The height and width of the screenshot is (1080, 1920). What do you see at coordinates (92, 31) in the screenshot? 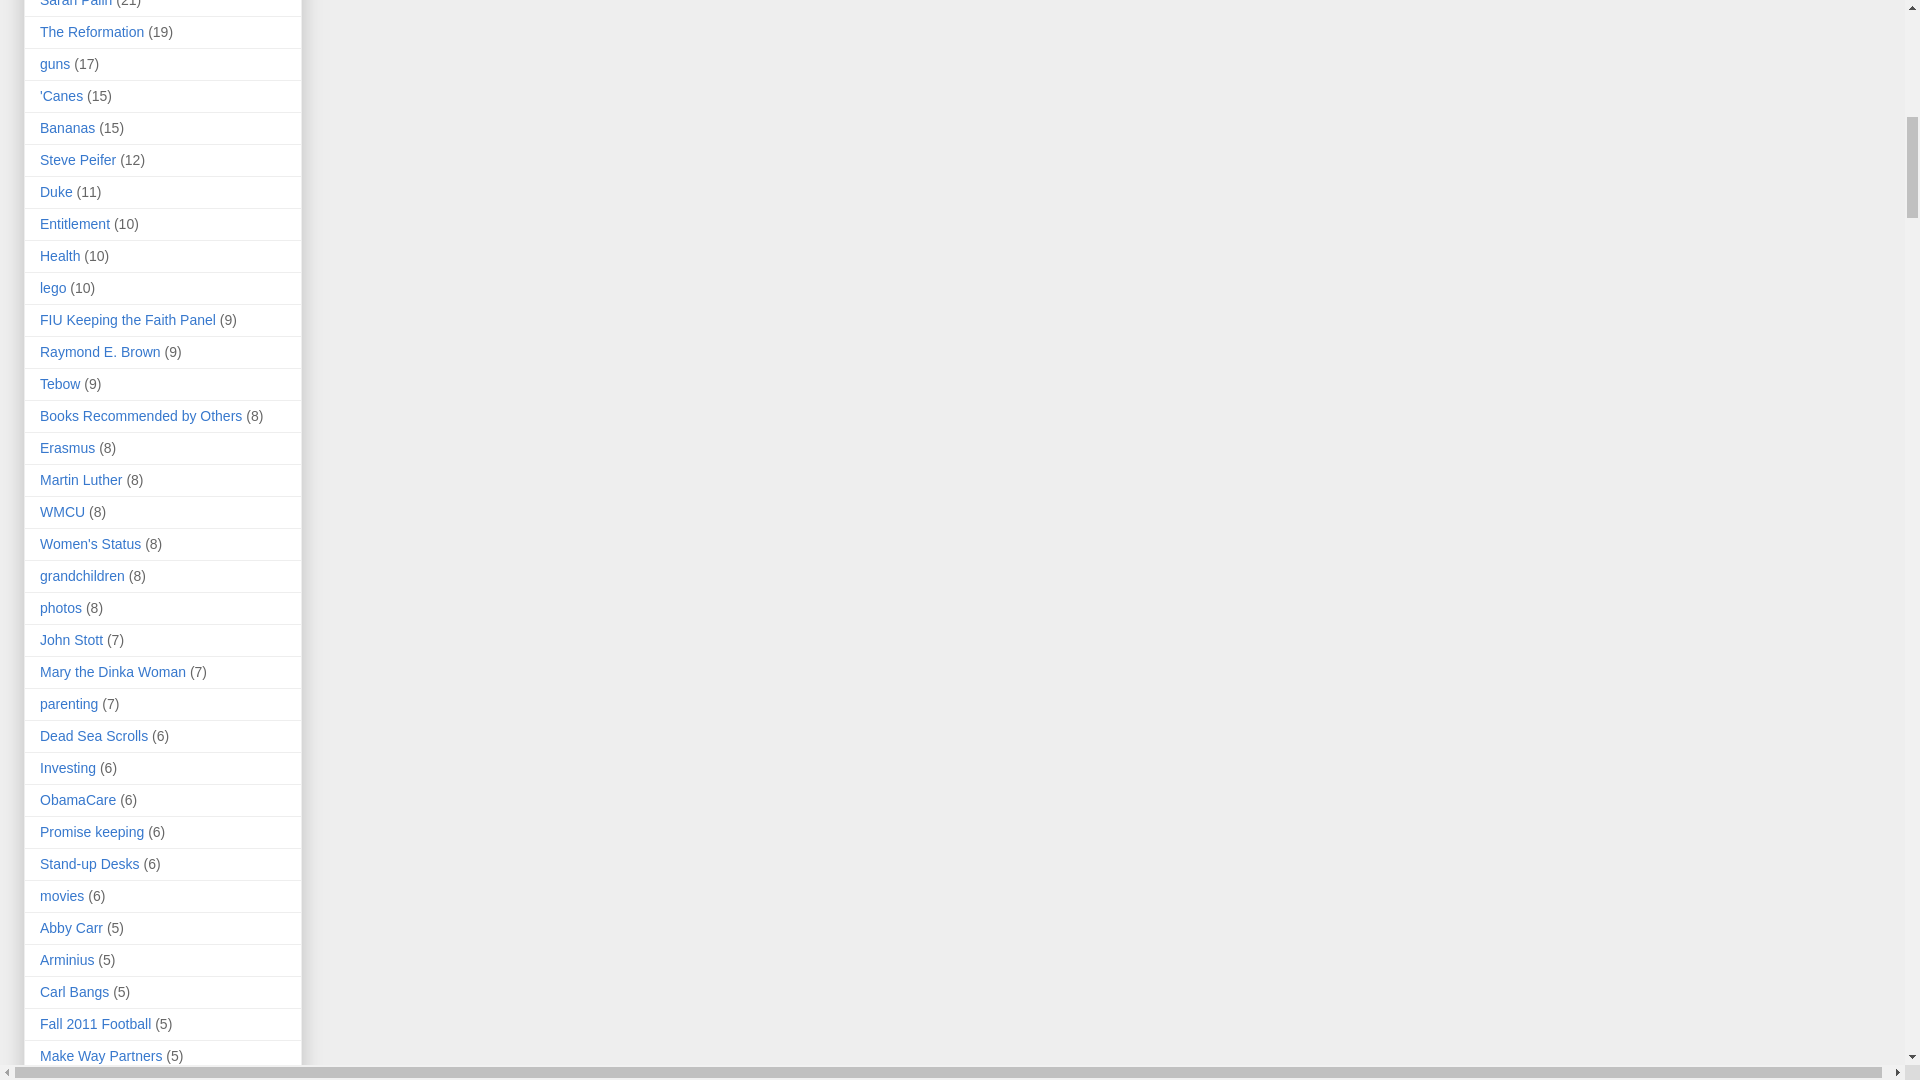
I see `The Reformation` at bounding box center [92, 31].